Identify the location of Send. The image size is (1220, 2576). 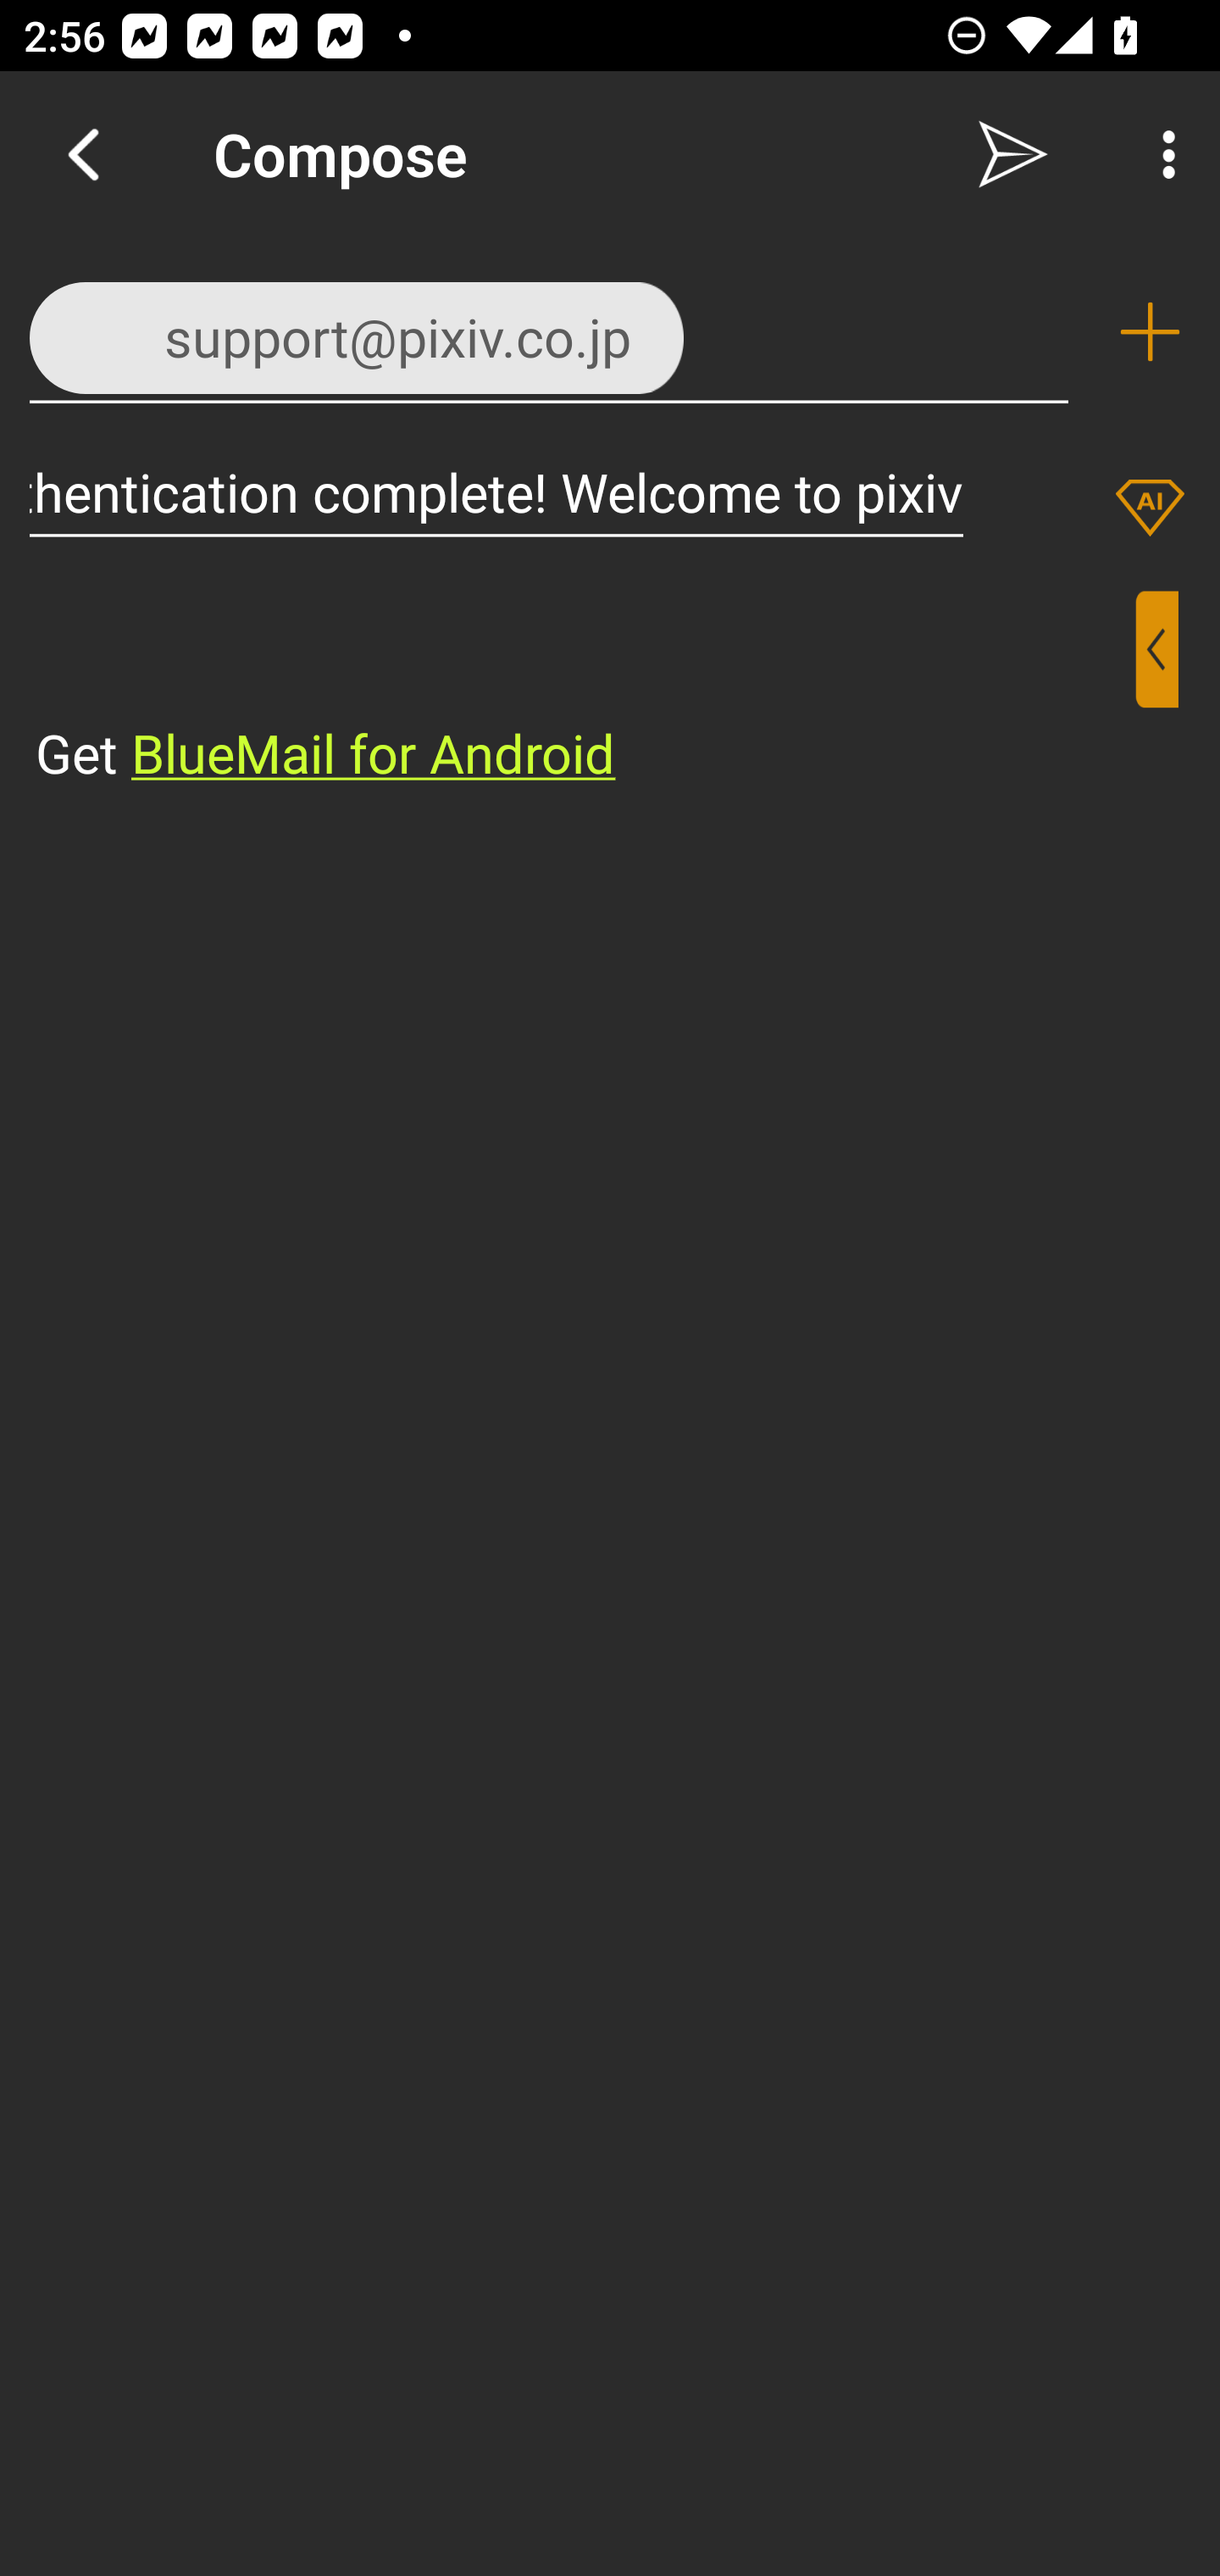
(1013, 154).